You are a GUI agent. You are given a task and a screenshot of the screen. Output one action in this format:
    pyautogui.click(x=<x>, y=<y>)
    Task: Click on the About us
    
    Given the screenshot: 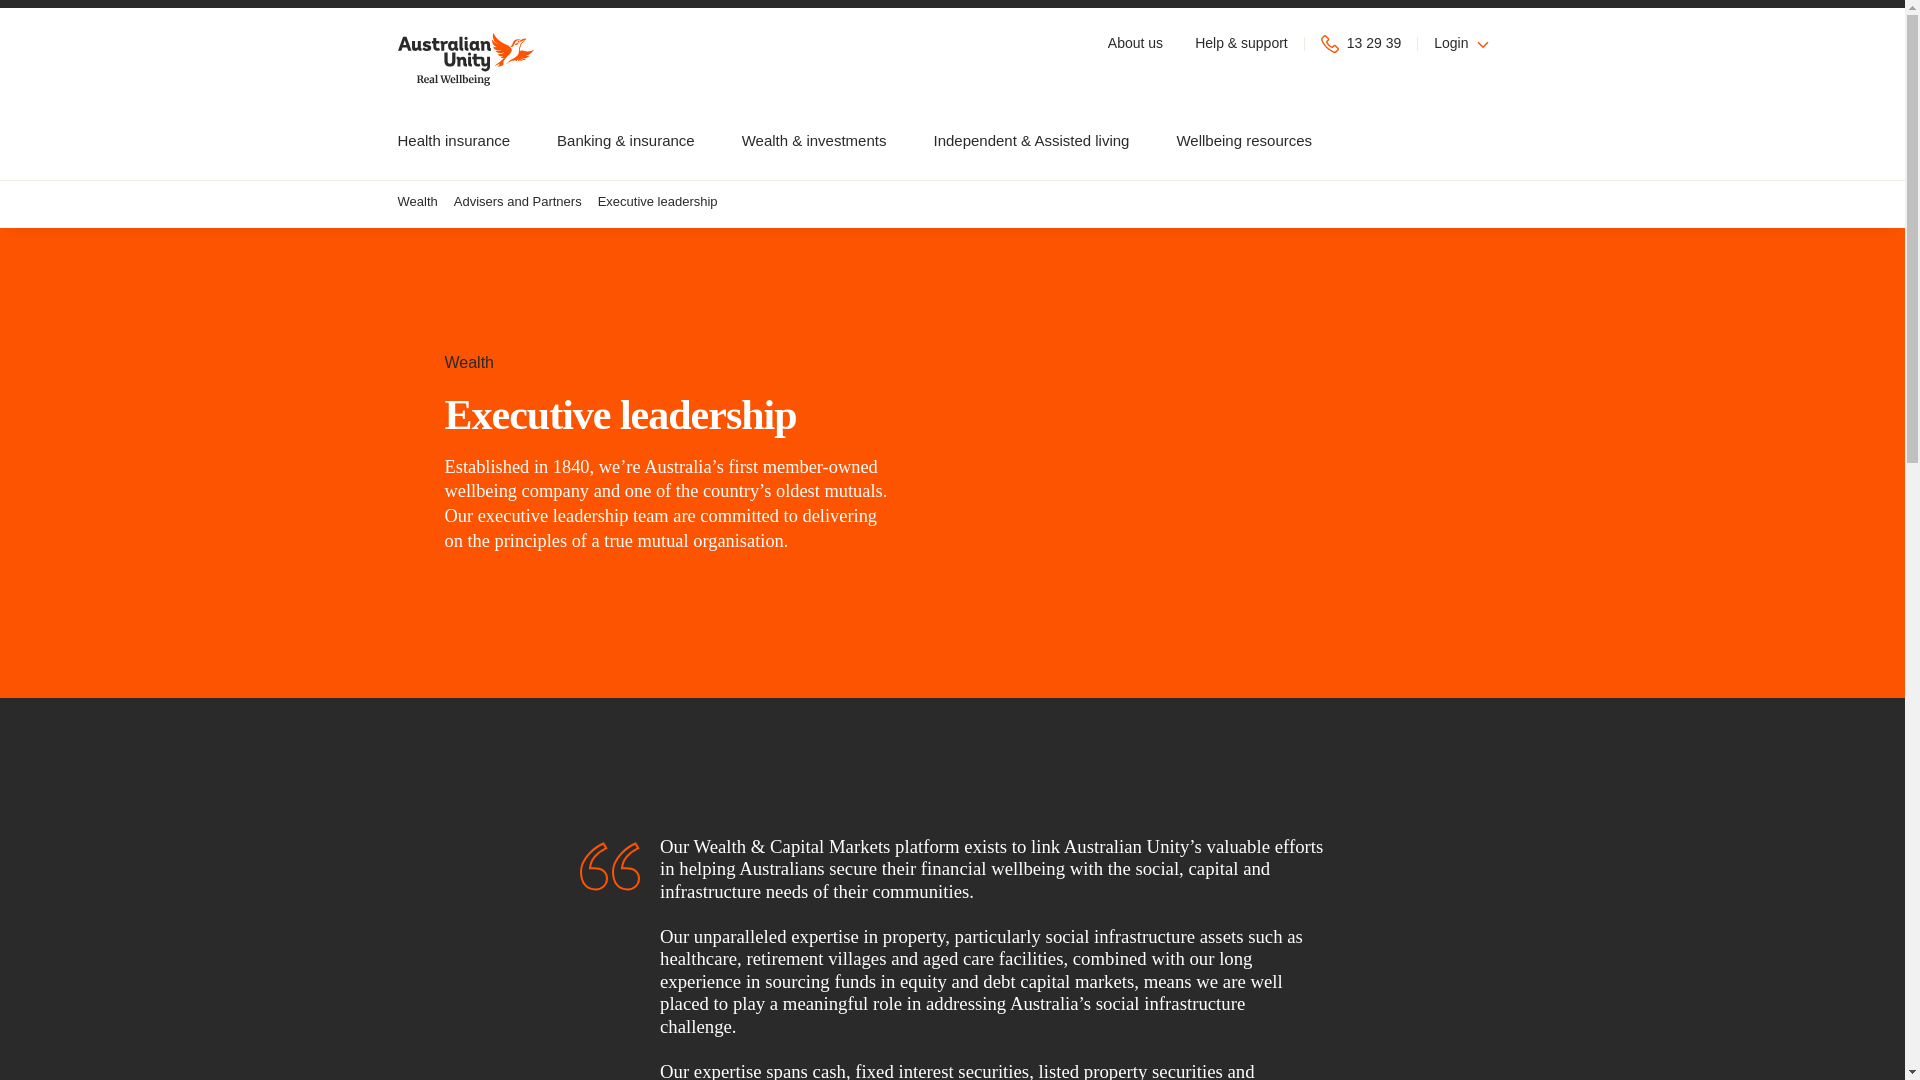 What is the action you would take?
    pyautogui.click(x=1135, y=44)
    